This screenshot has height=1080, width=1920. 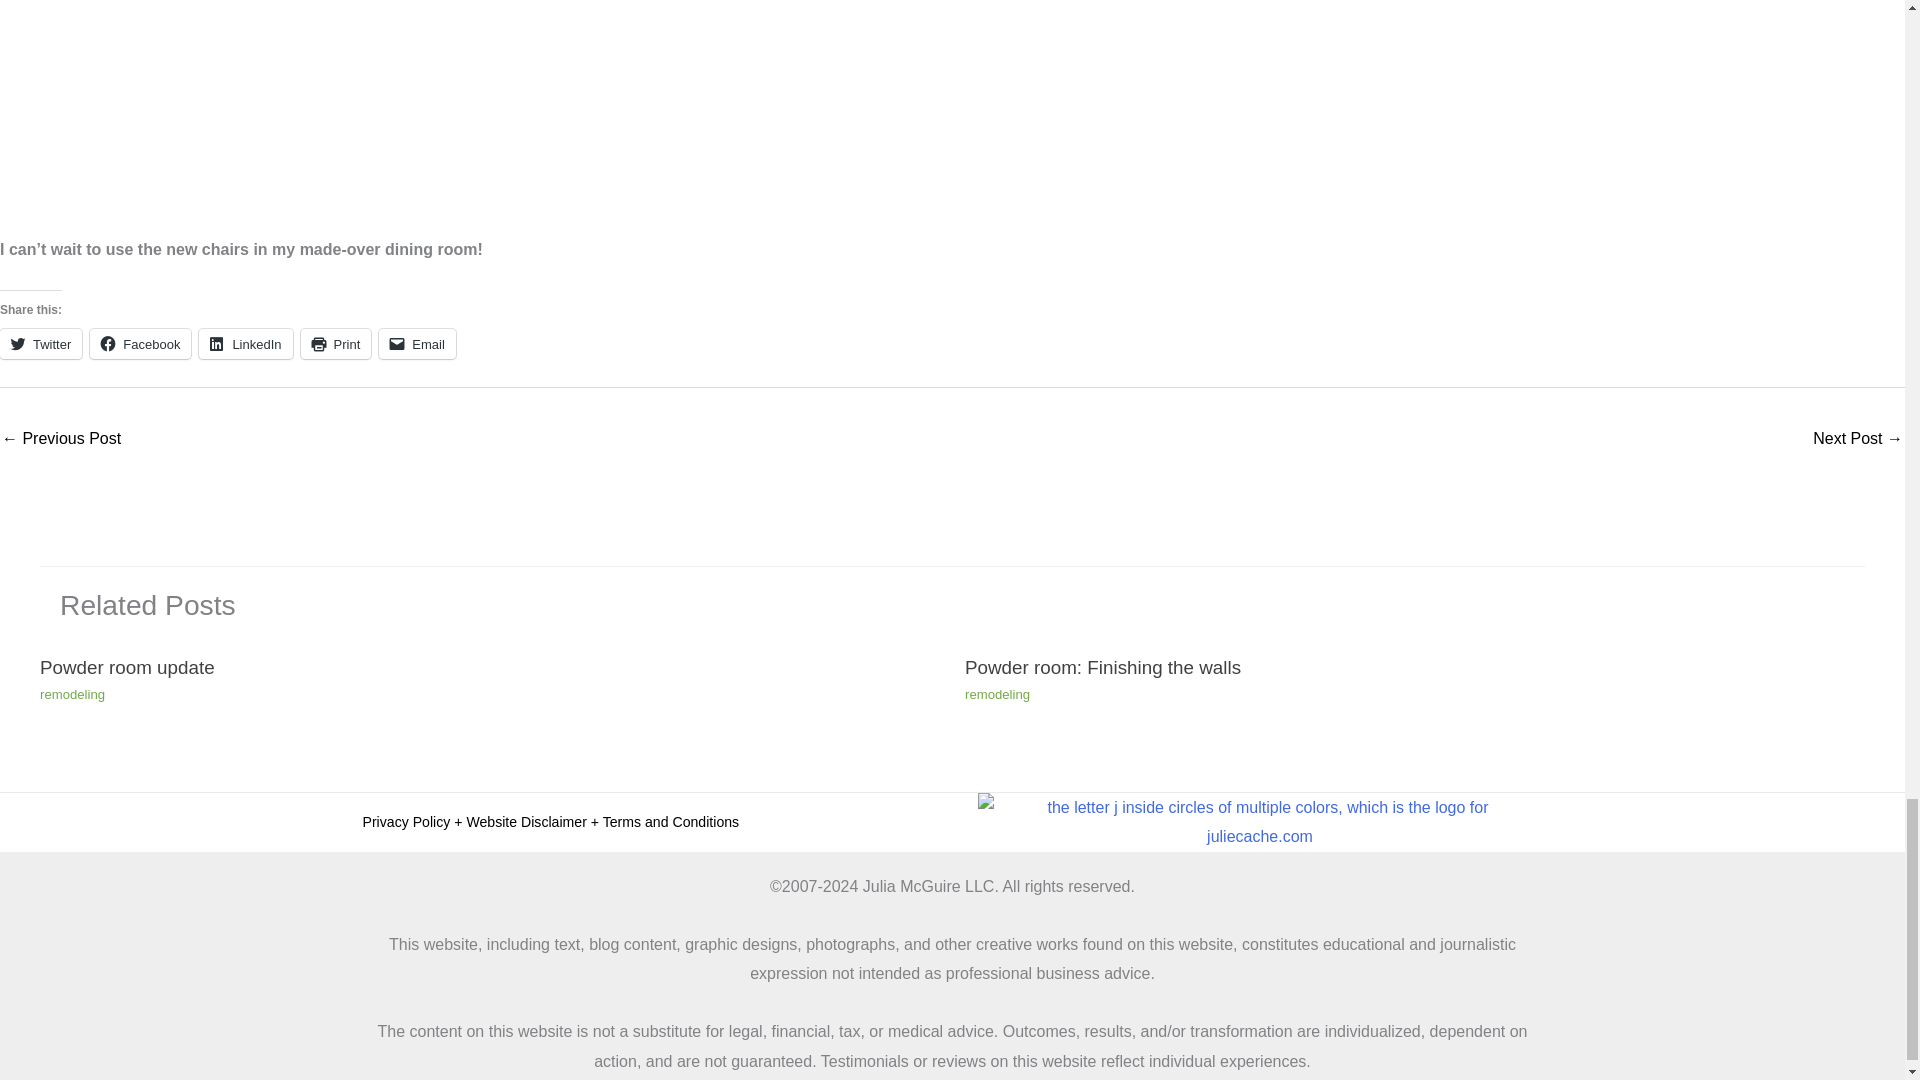 I want to click on Facebook, so click(x=140, y=344).